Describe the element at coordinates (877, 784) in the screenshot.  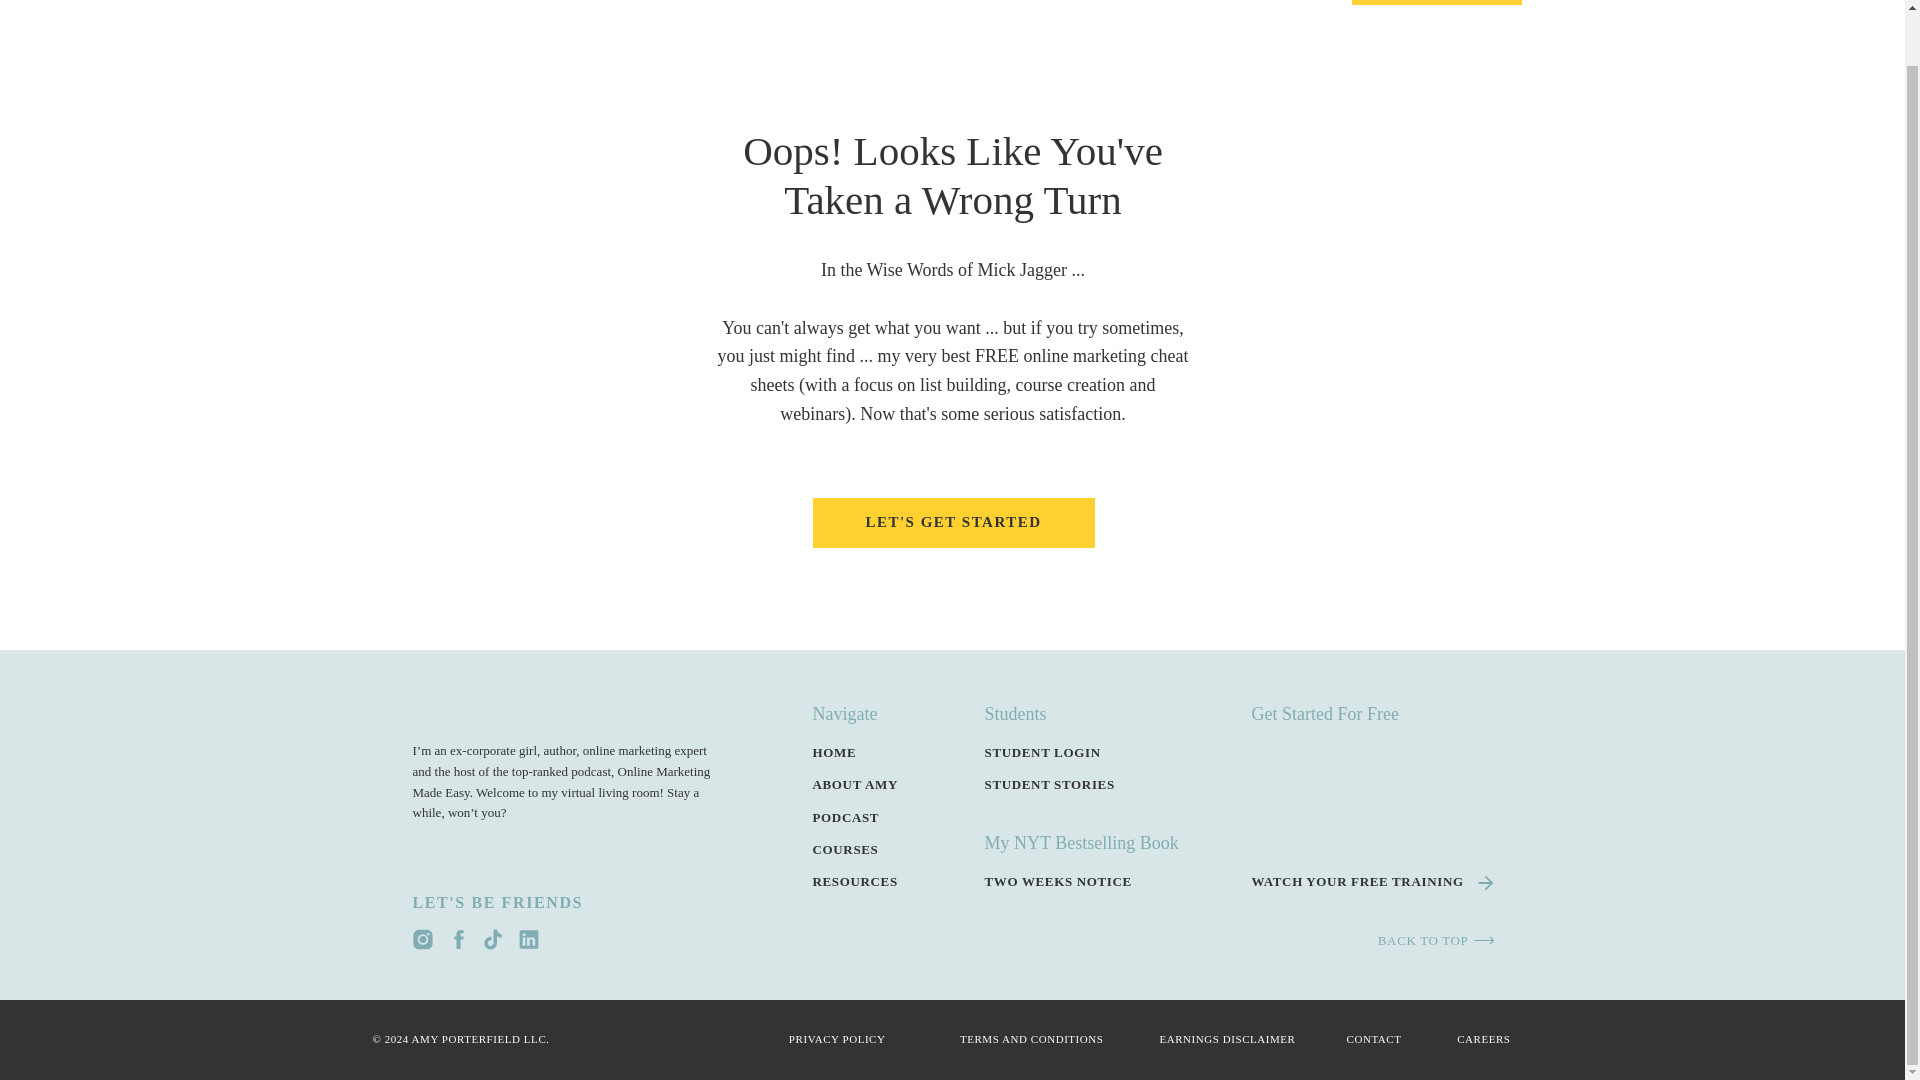
I see `ABOUT AMY` at that location.